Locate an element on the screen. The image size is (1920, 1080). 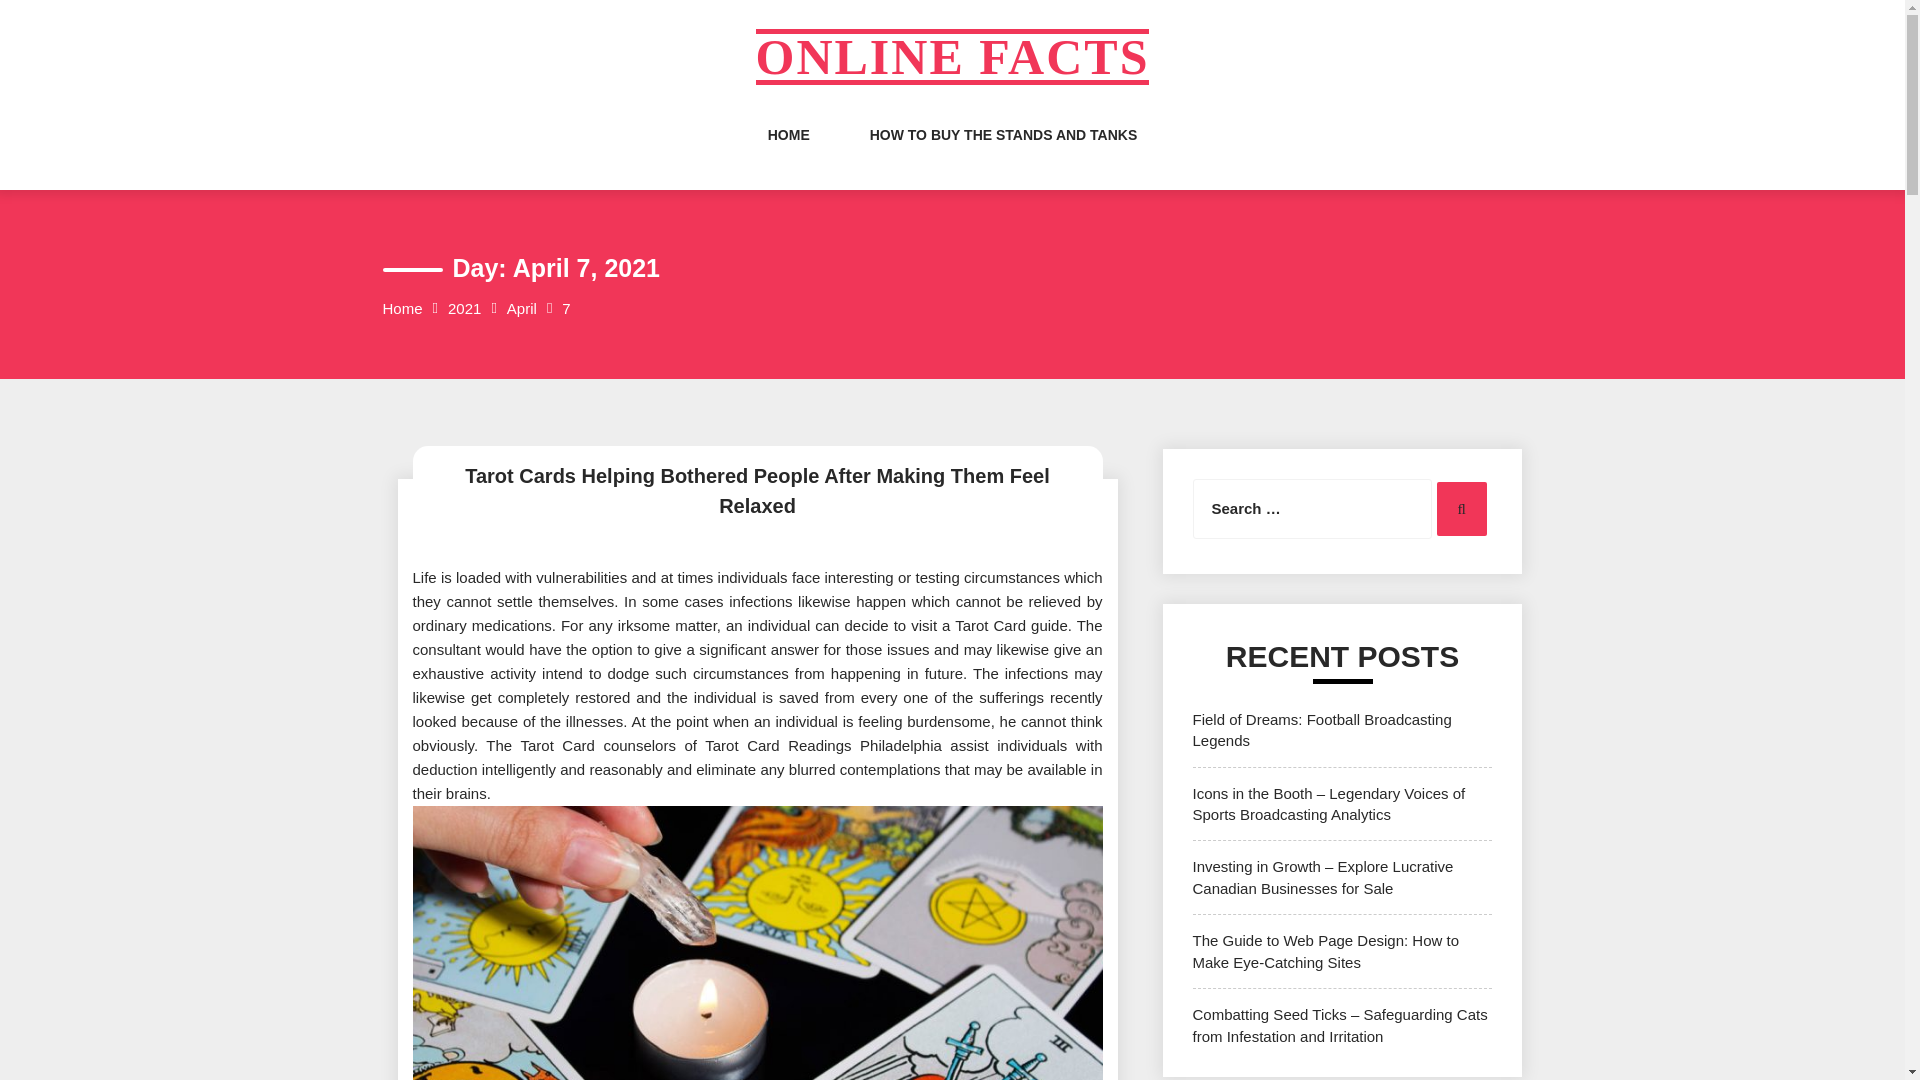
ONLINE FACTS is located at coordinates (953, 57).